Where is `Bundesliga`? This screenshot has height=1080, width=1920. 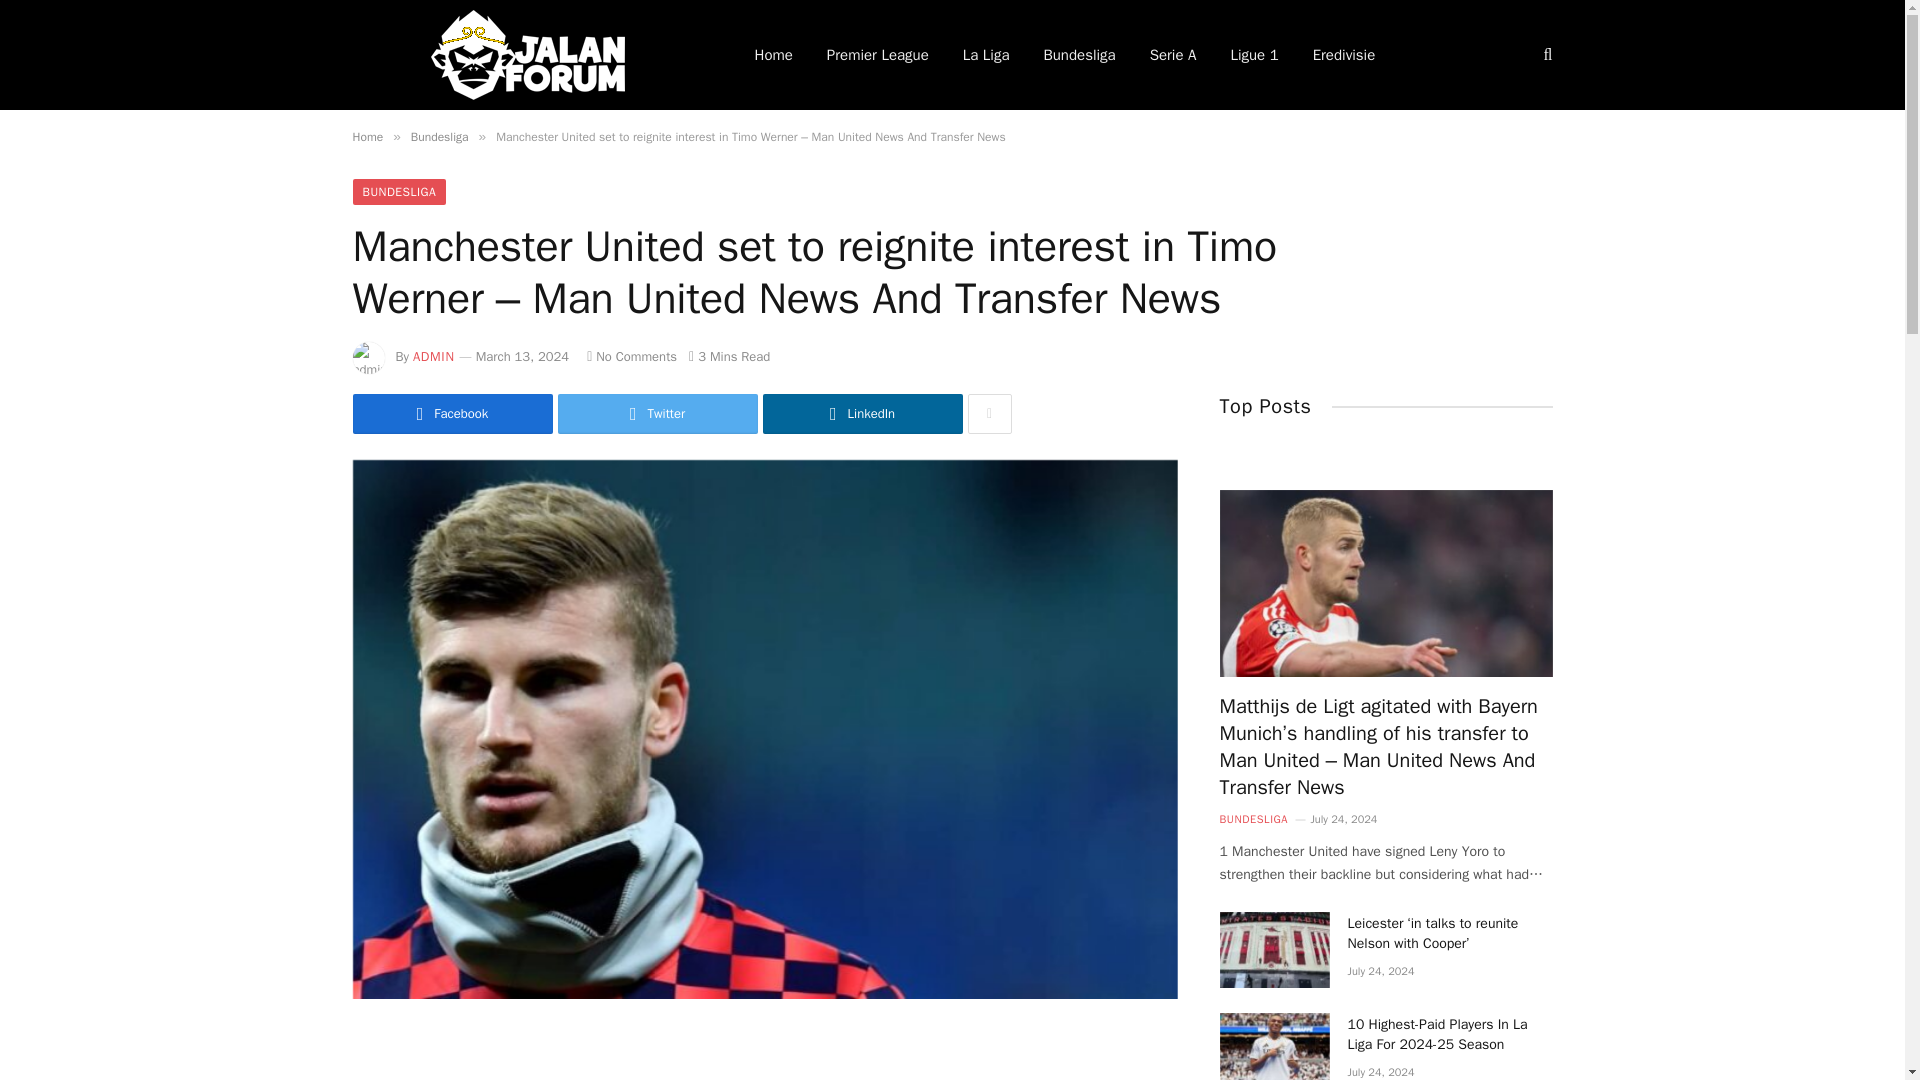
Bundesliga is located at coordinates (1078, 55).